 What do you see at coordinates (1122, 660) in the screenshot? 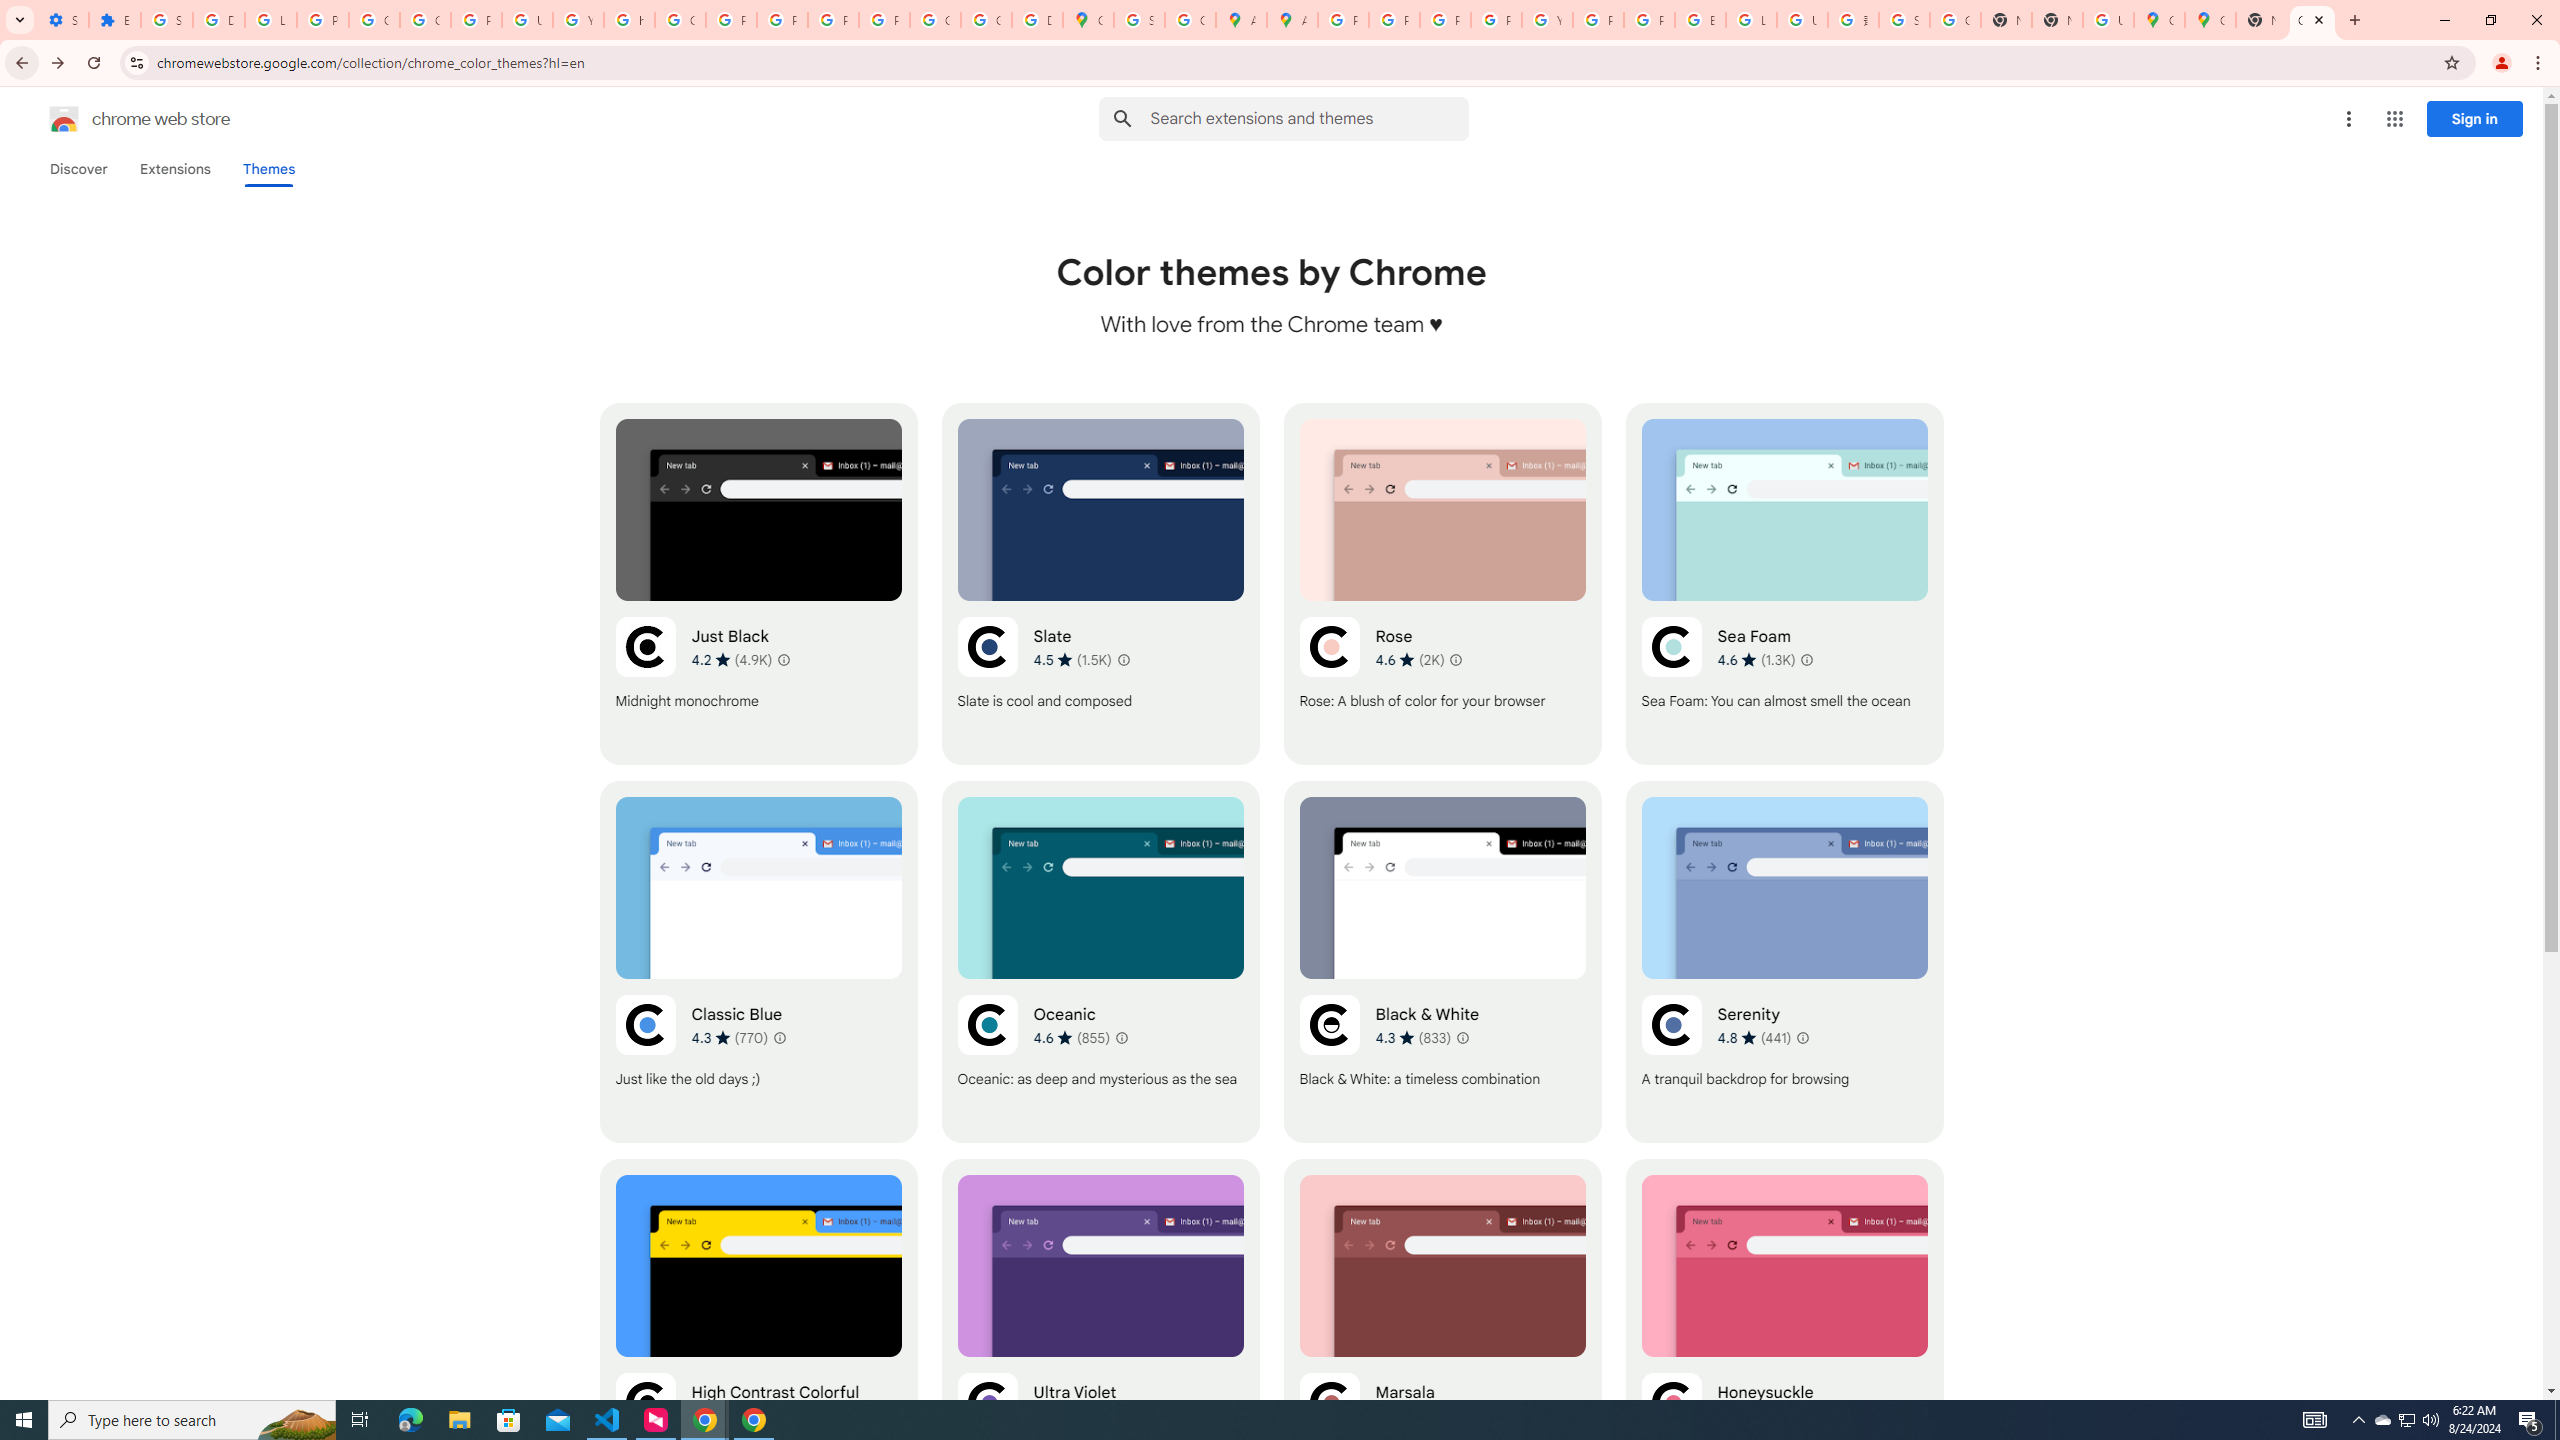
I see `Learn more about results and reviews "Slate"` at bounding box center [1122, 660].